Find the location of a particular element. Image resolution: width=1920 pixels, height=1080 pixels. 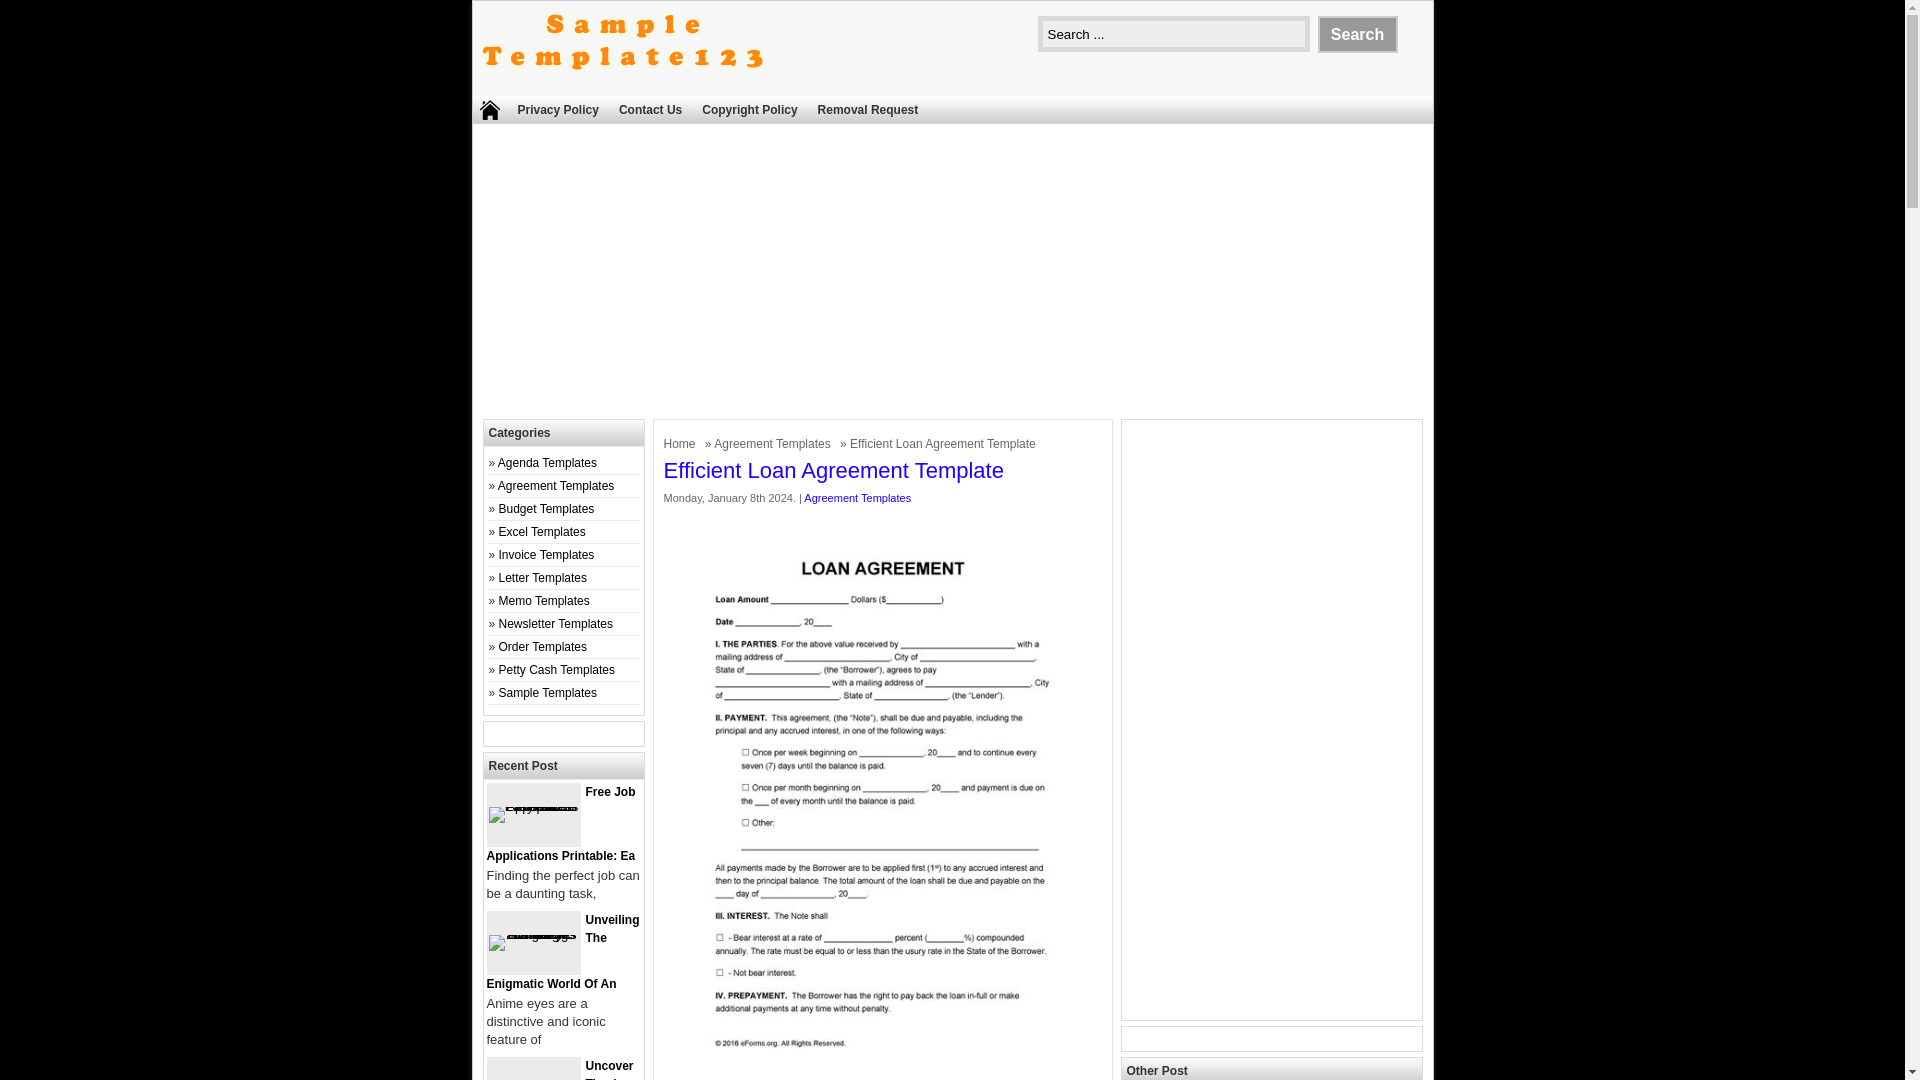

Contact Us is located at coordinates (650, 110).